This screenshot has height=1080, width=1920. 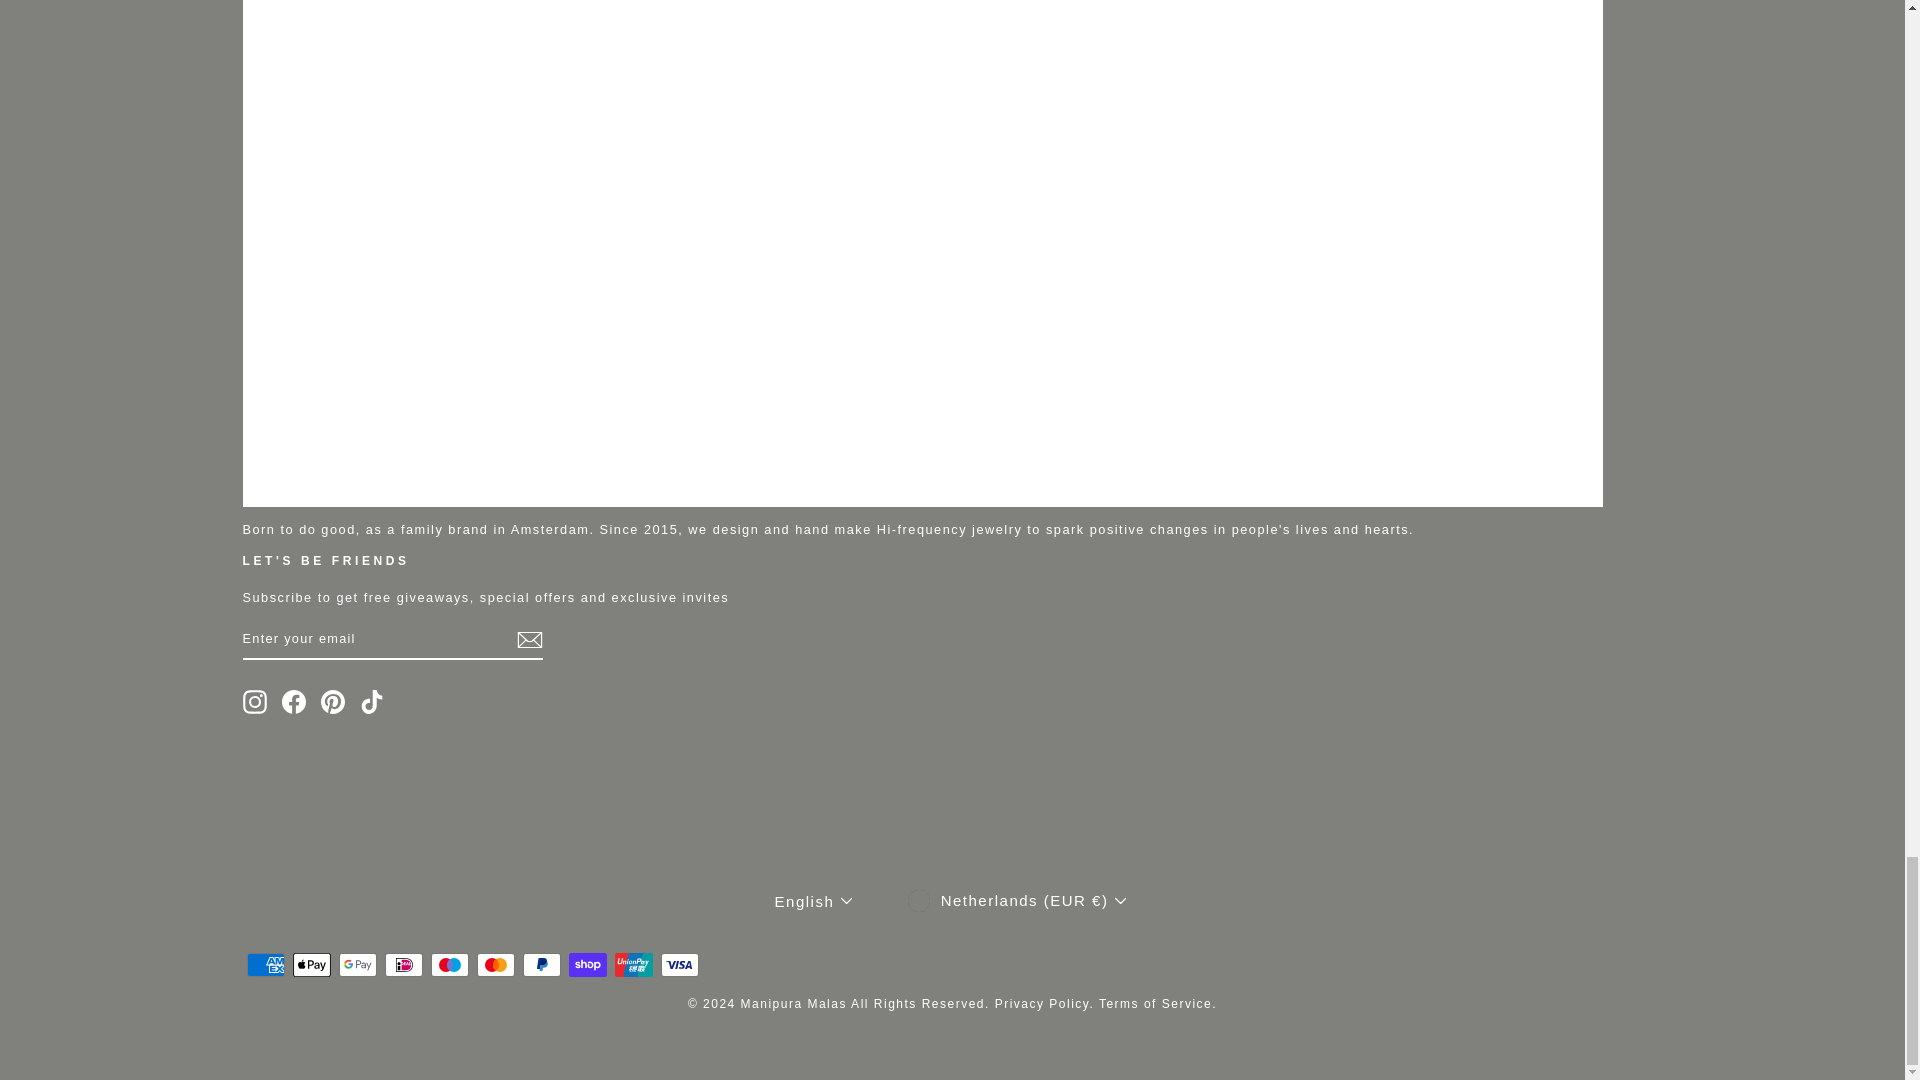 I want to click on Manipura Malas on Facebook, so click(x=294, y=702).